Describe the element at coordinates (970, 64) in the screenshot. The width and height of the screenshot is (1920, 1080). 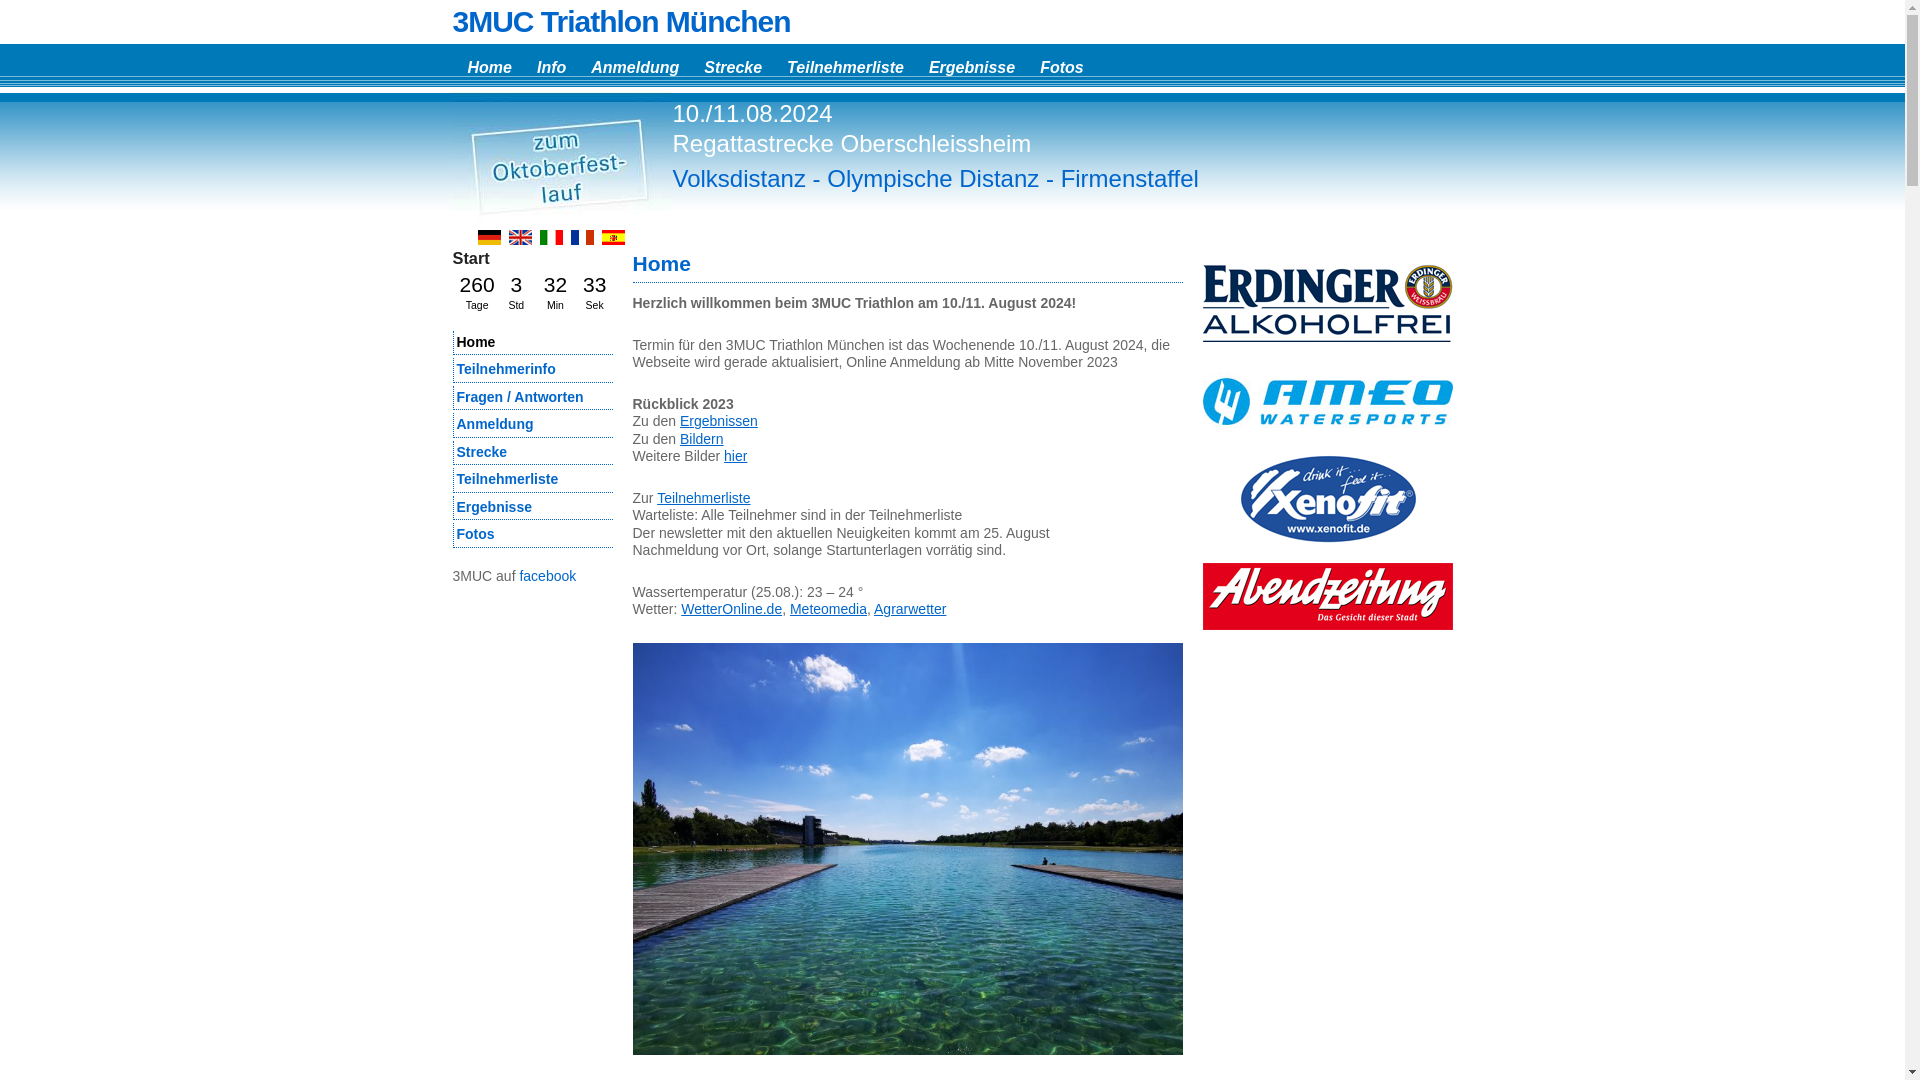
I see `Ergebnisse` at that location.